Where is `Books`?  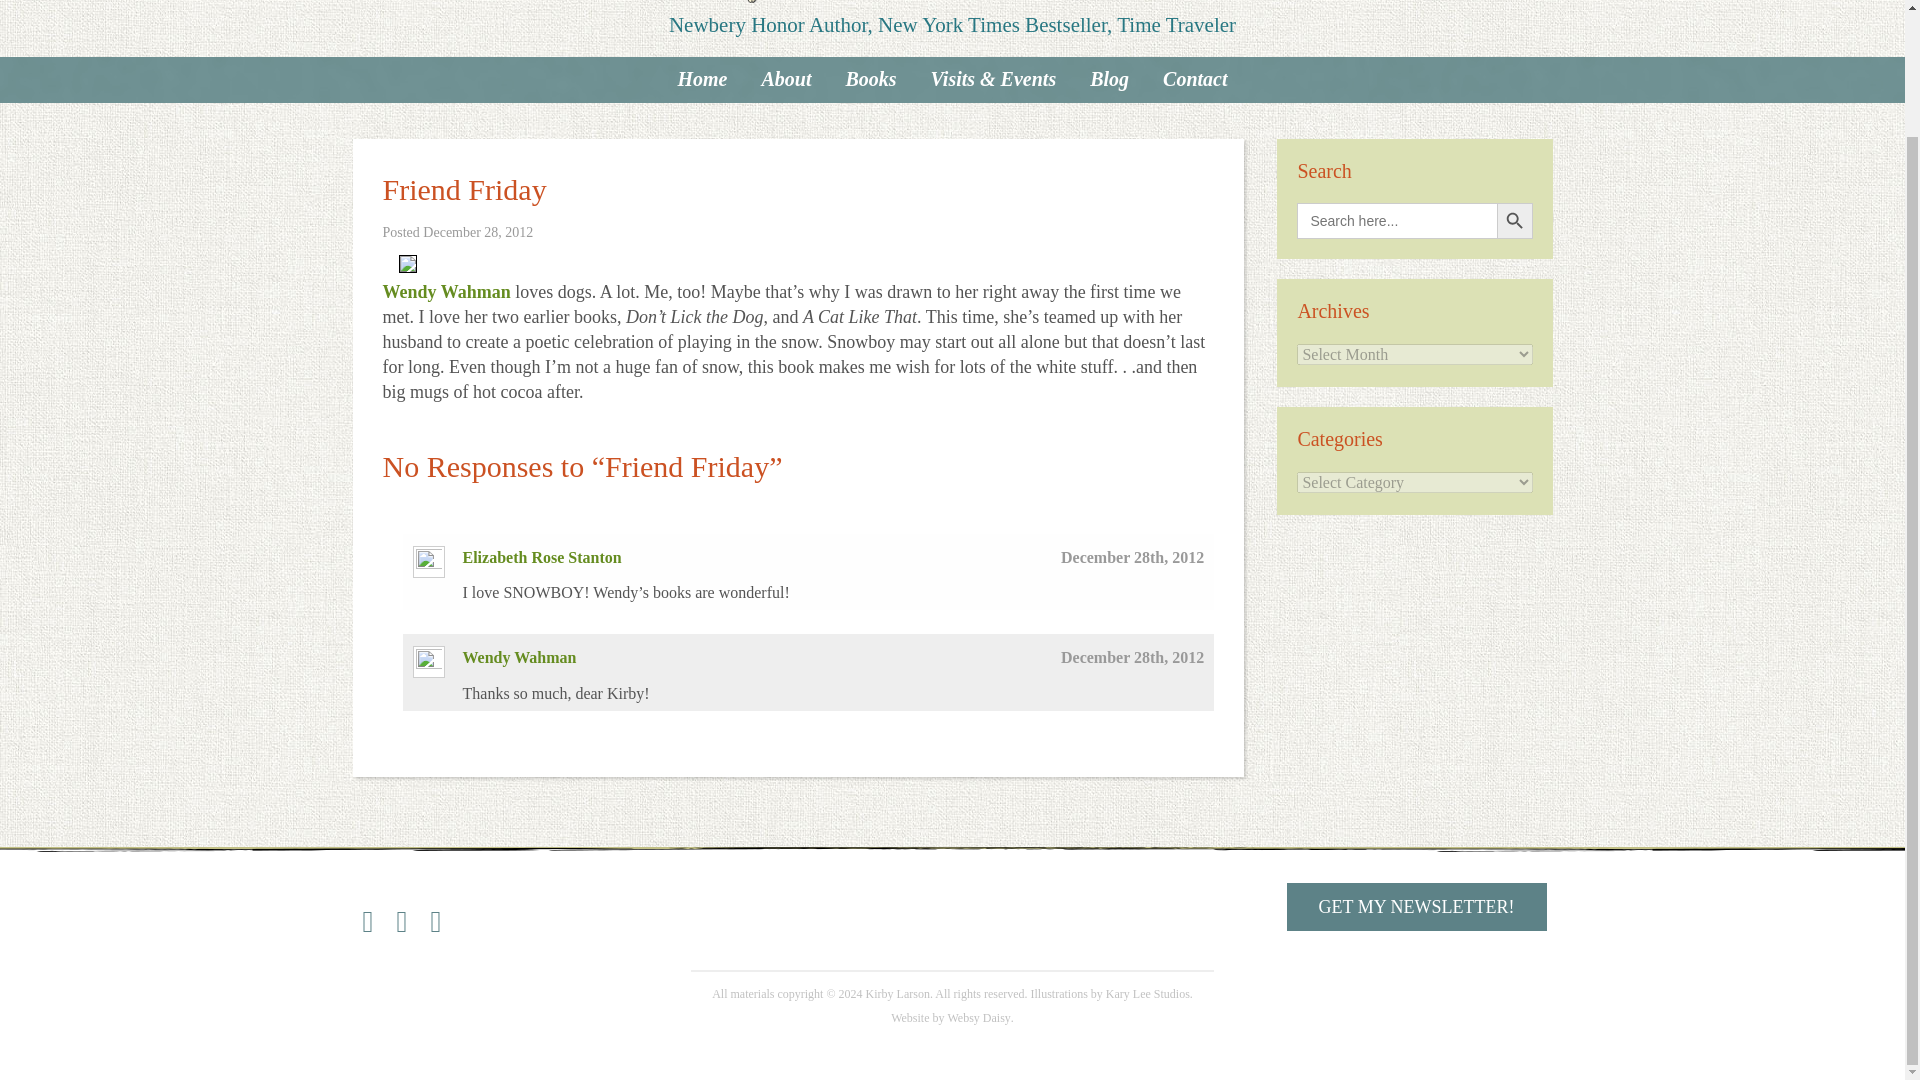
Books is located at coordinates (870, 79).